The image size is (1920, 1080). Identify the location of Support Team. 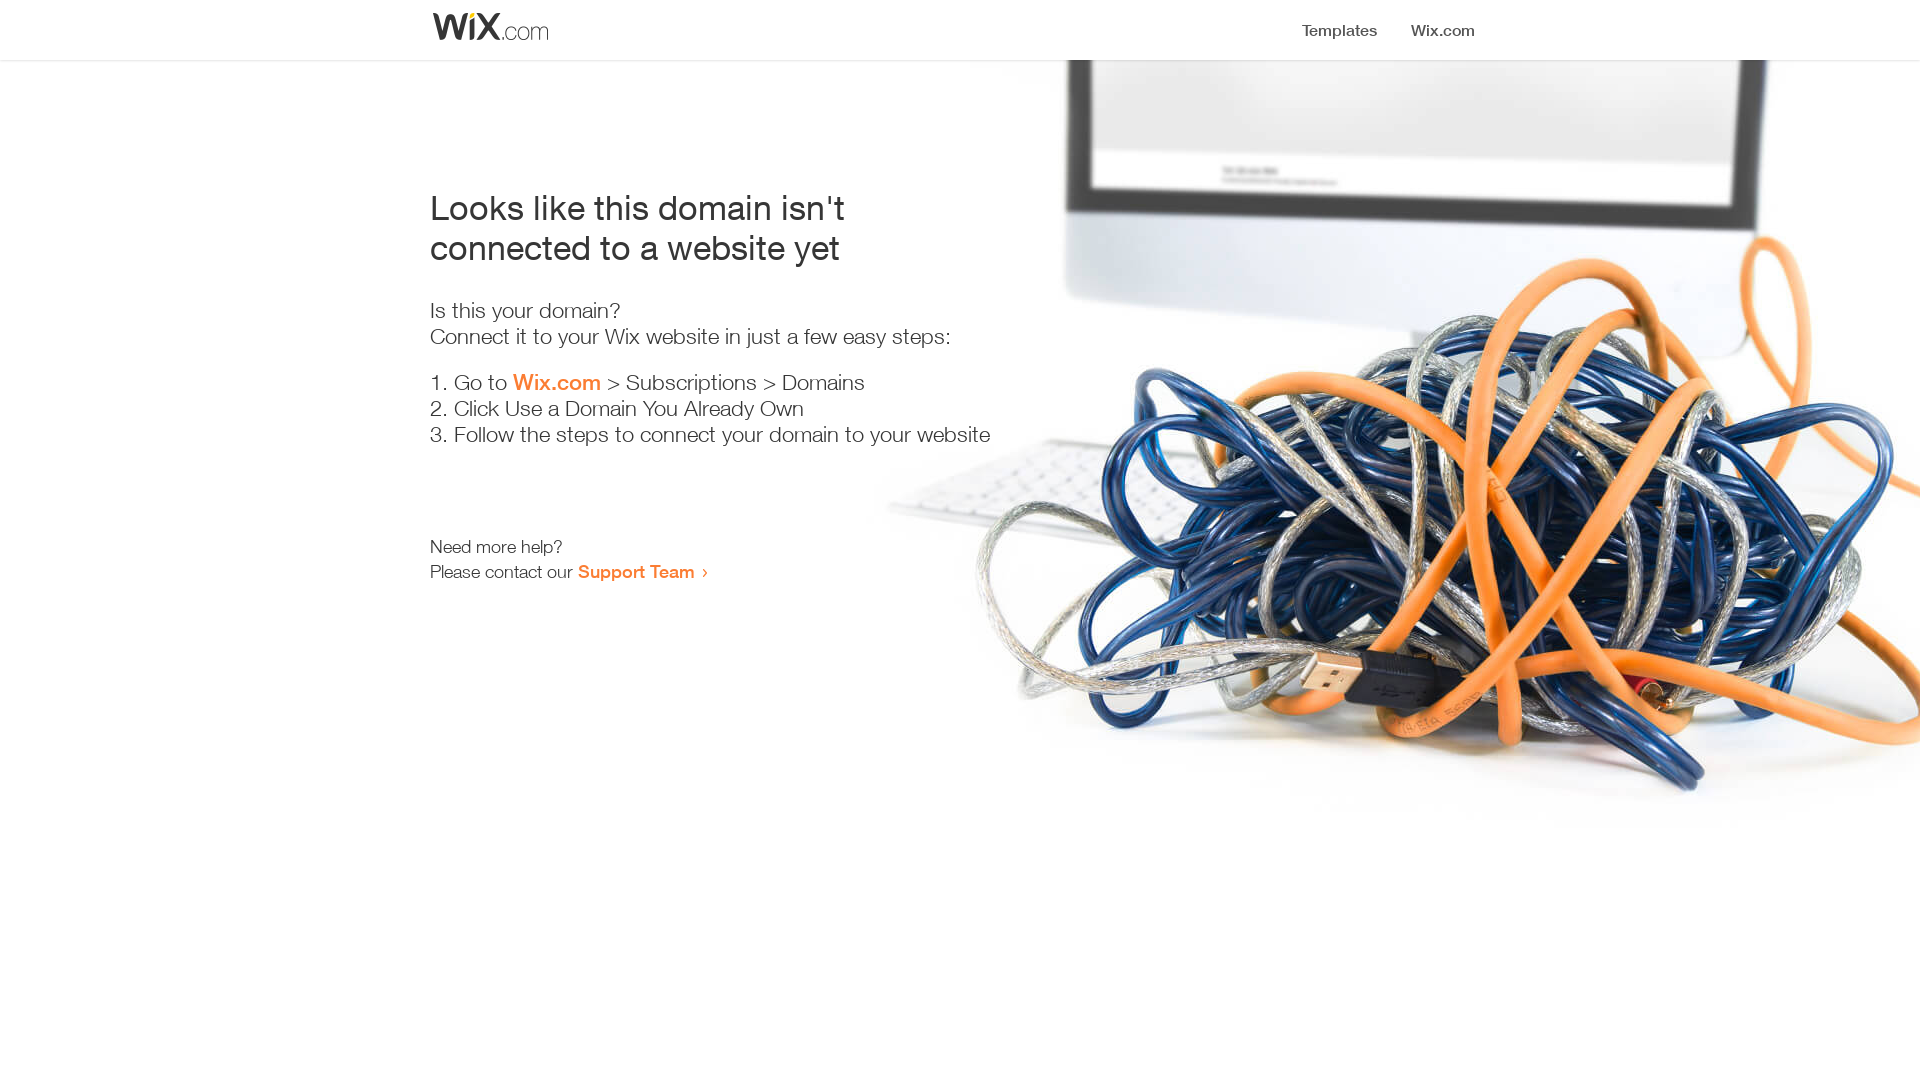
(636, 571).